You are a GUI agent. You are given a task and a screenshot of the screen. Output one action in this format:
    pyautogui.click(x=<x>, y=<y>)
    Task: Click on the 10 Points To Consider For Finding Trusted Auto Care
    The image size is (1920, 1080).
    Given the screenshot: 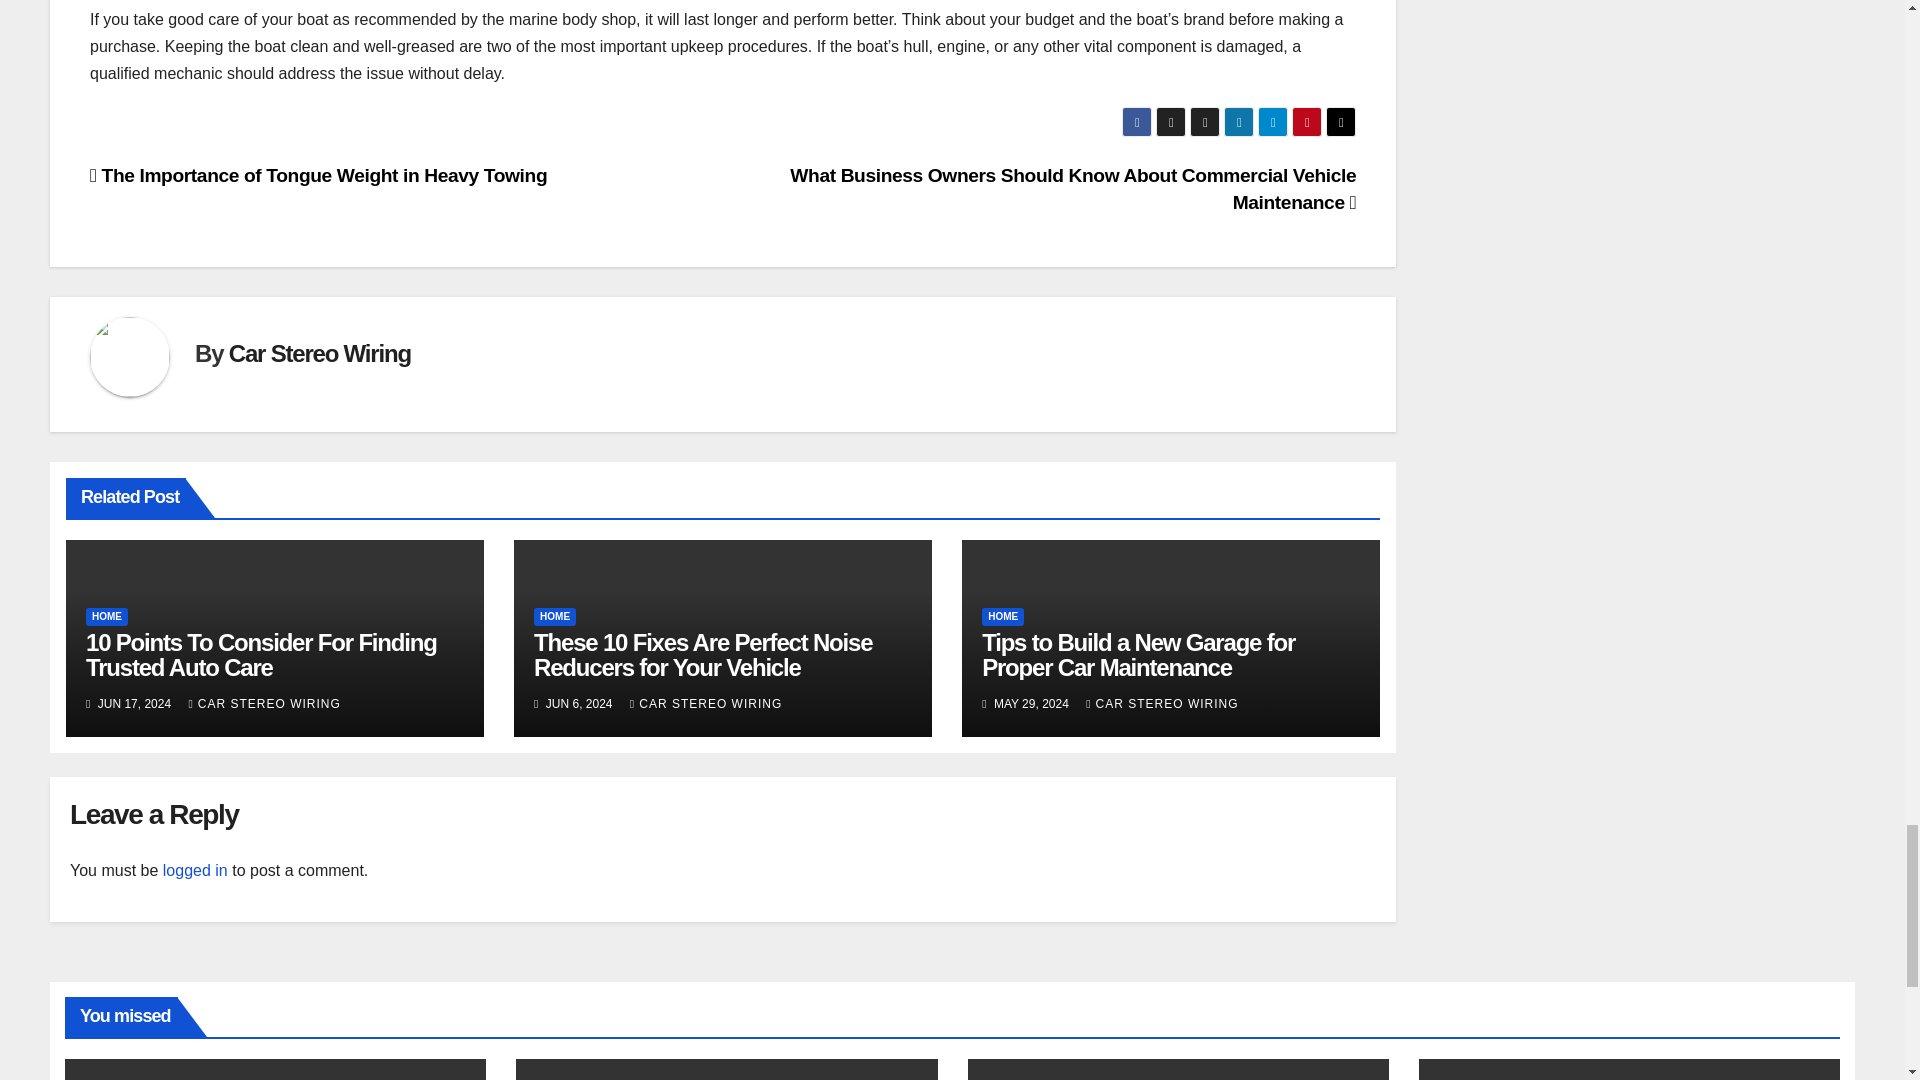 What is the action you would take?
    pyautogui.click(x=262, y=654)
    